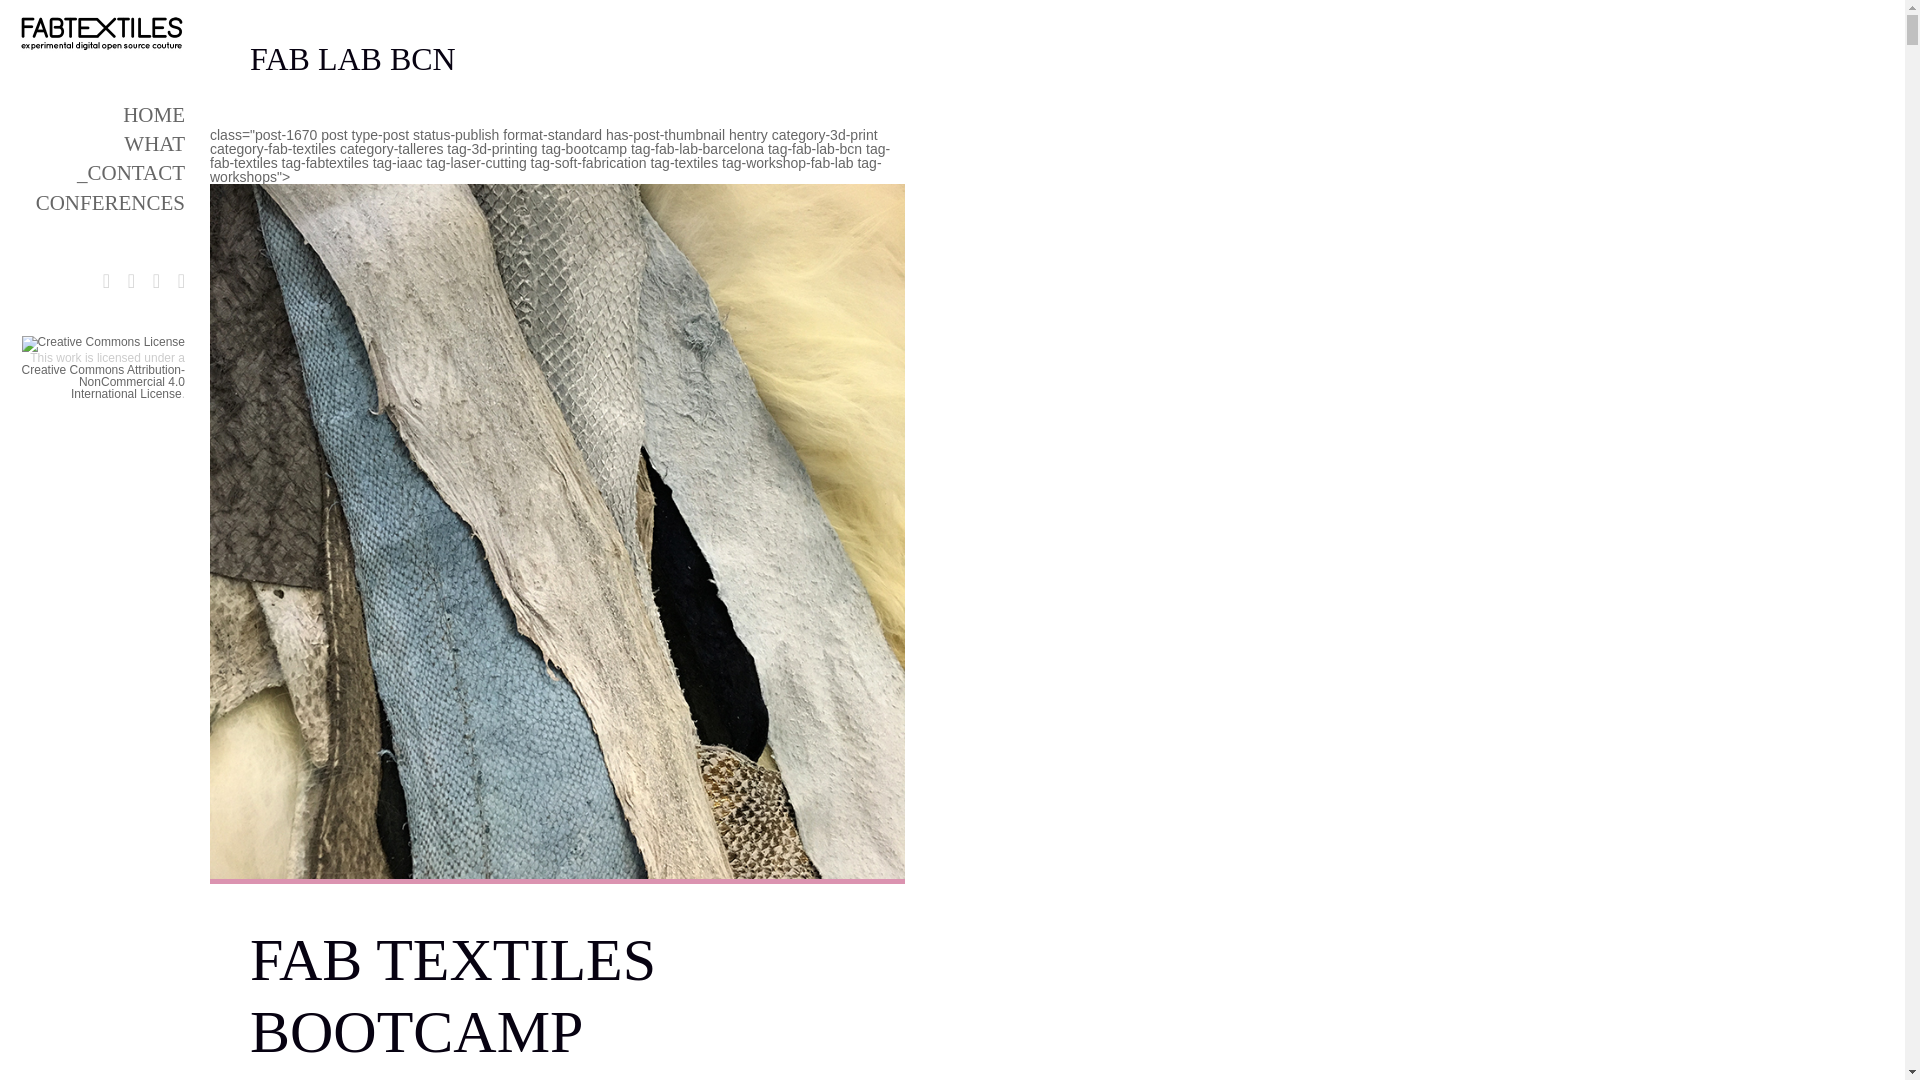  I want to click on WHAT, so click(154, 143).